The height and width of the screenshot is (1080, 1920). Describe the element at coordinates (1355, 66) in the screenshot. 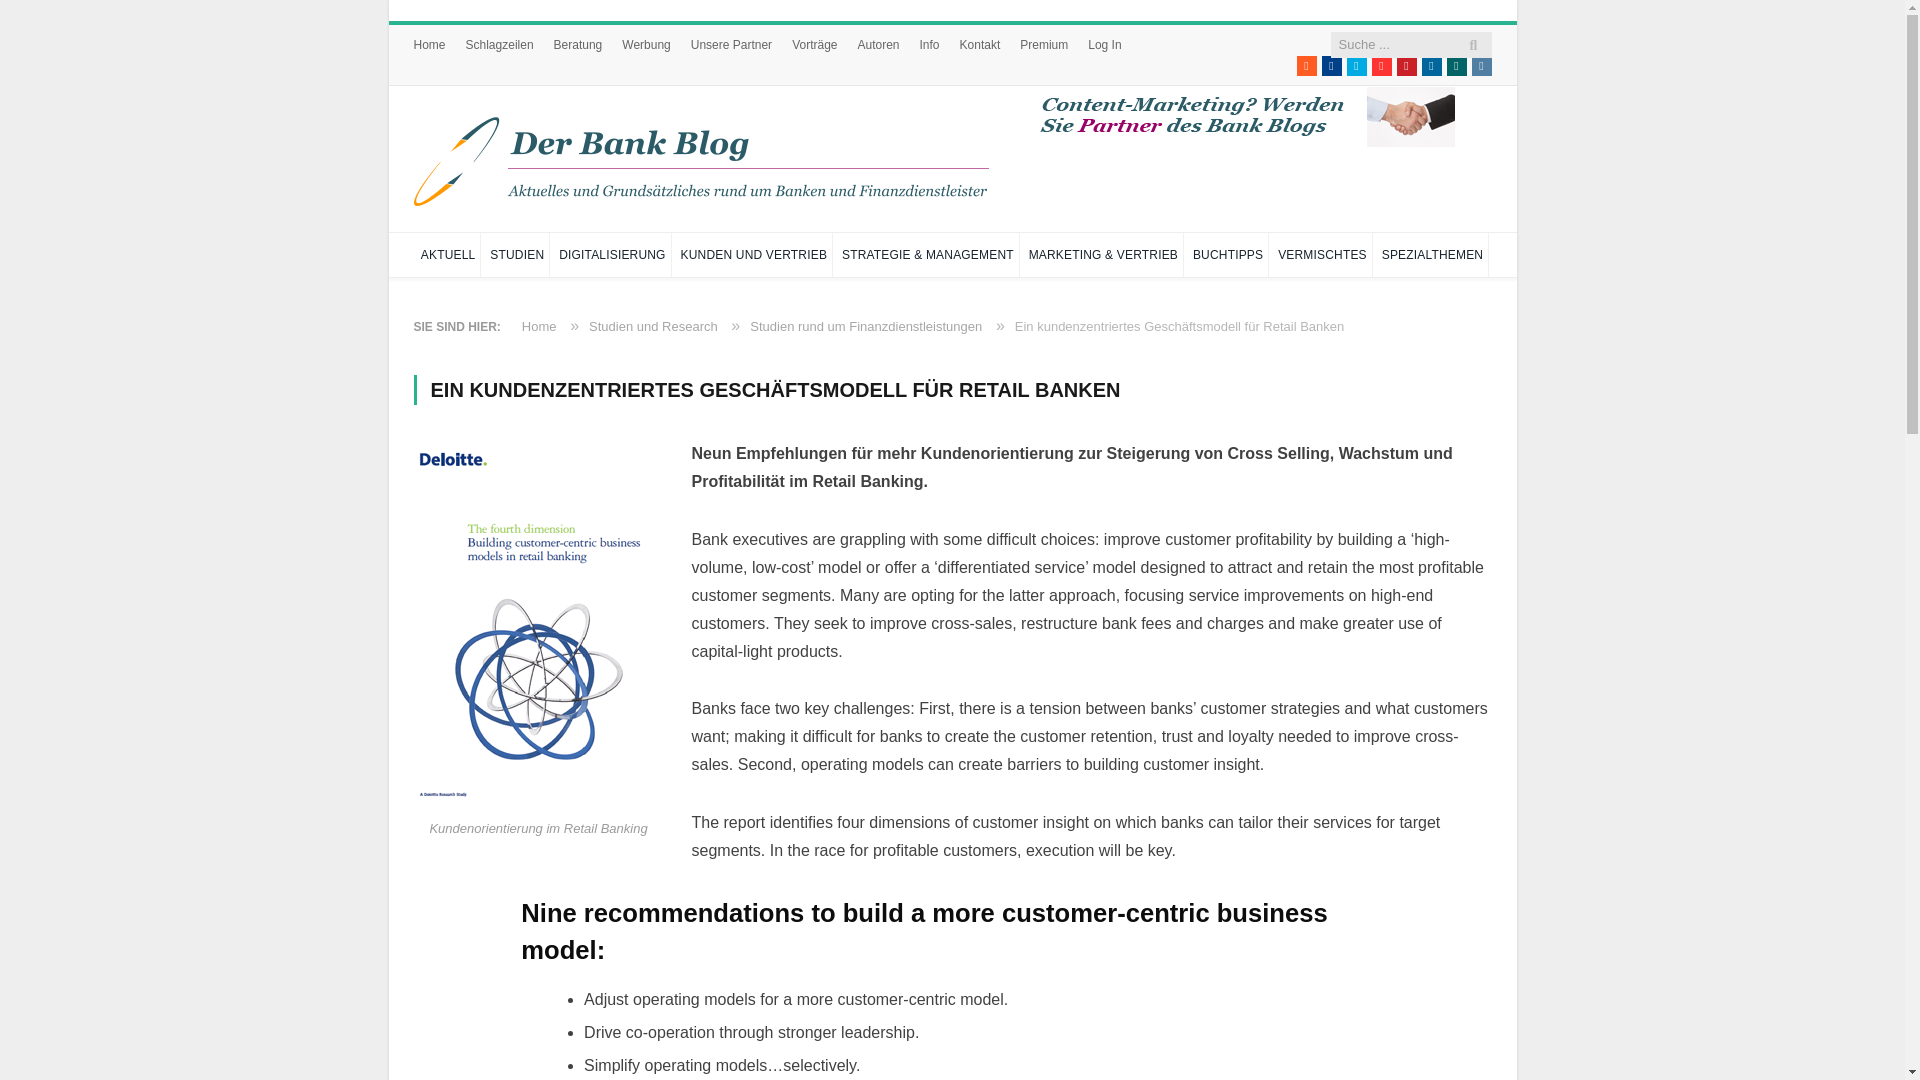

I see `Twitter` at that location.